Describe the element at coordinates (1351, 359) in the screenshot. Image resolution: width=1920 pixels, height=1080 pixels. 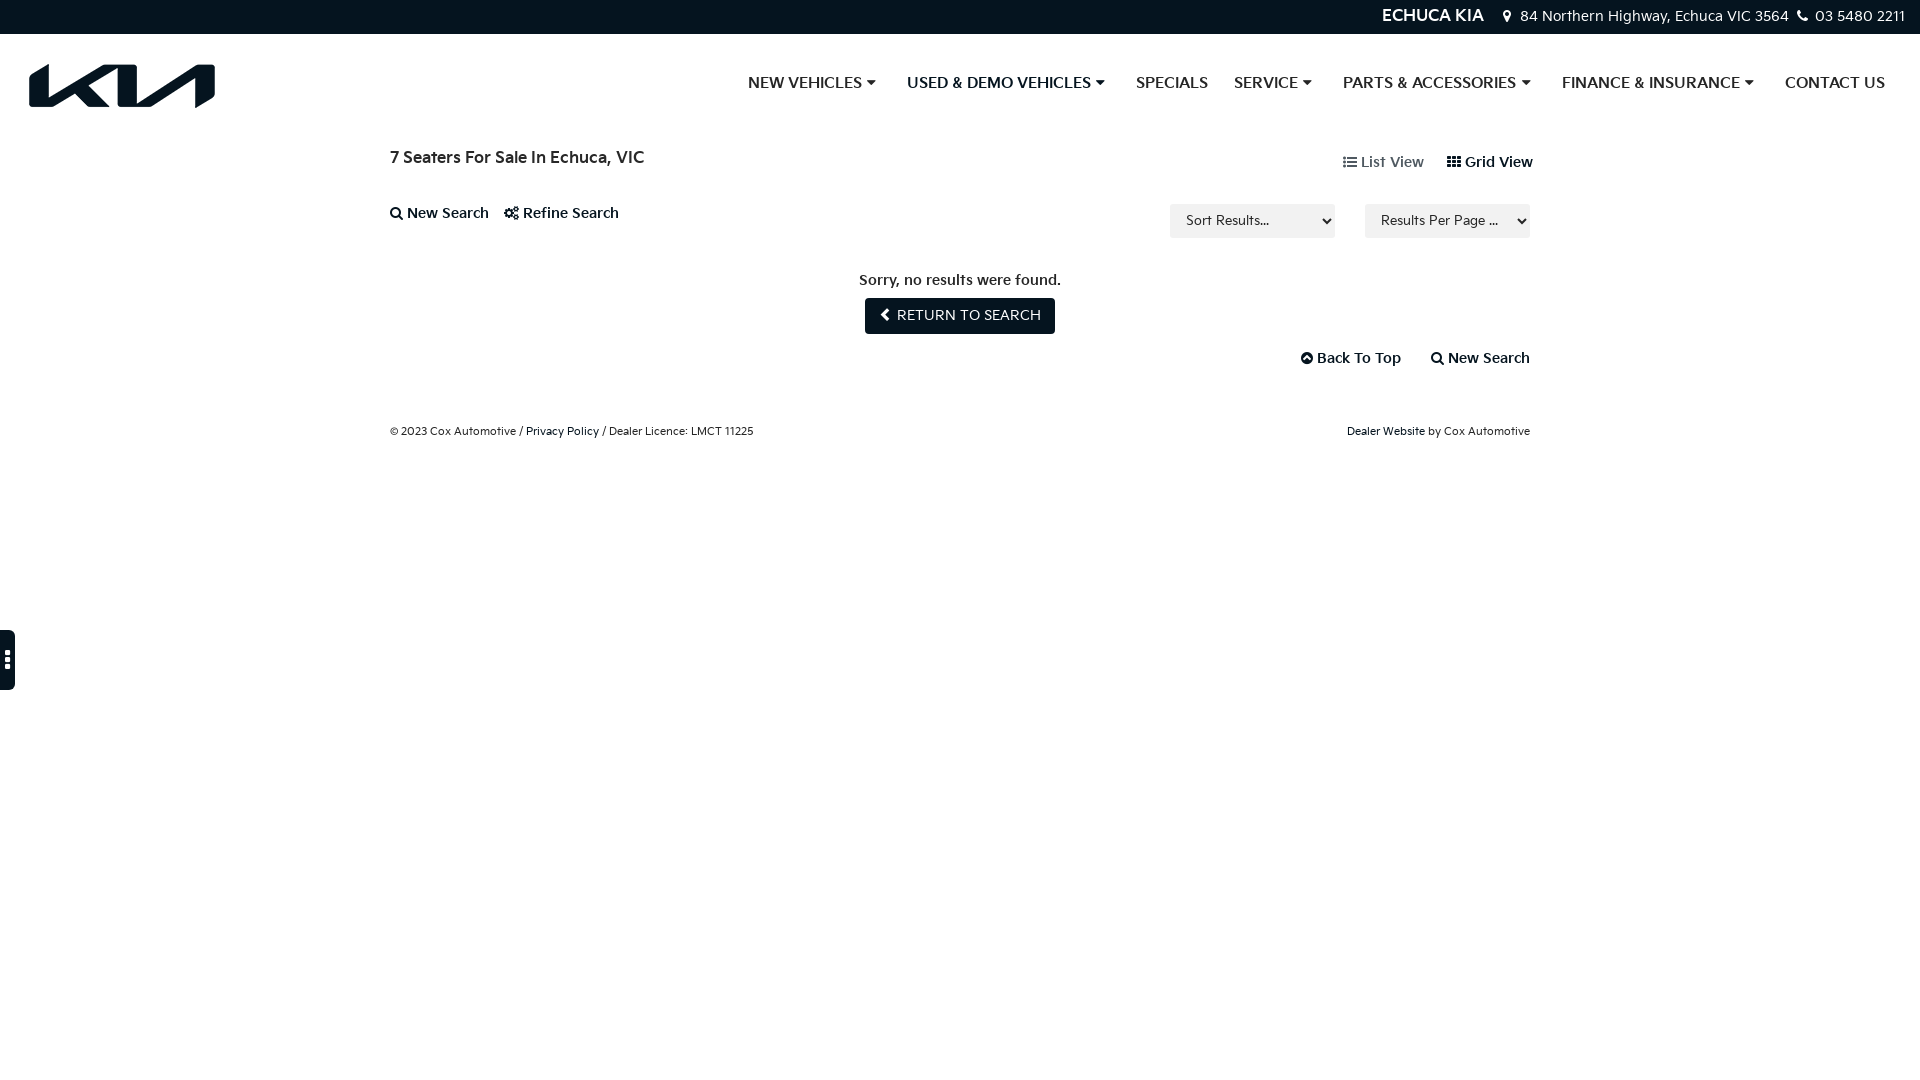
I see `Back To Top` at that location.